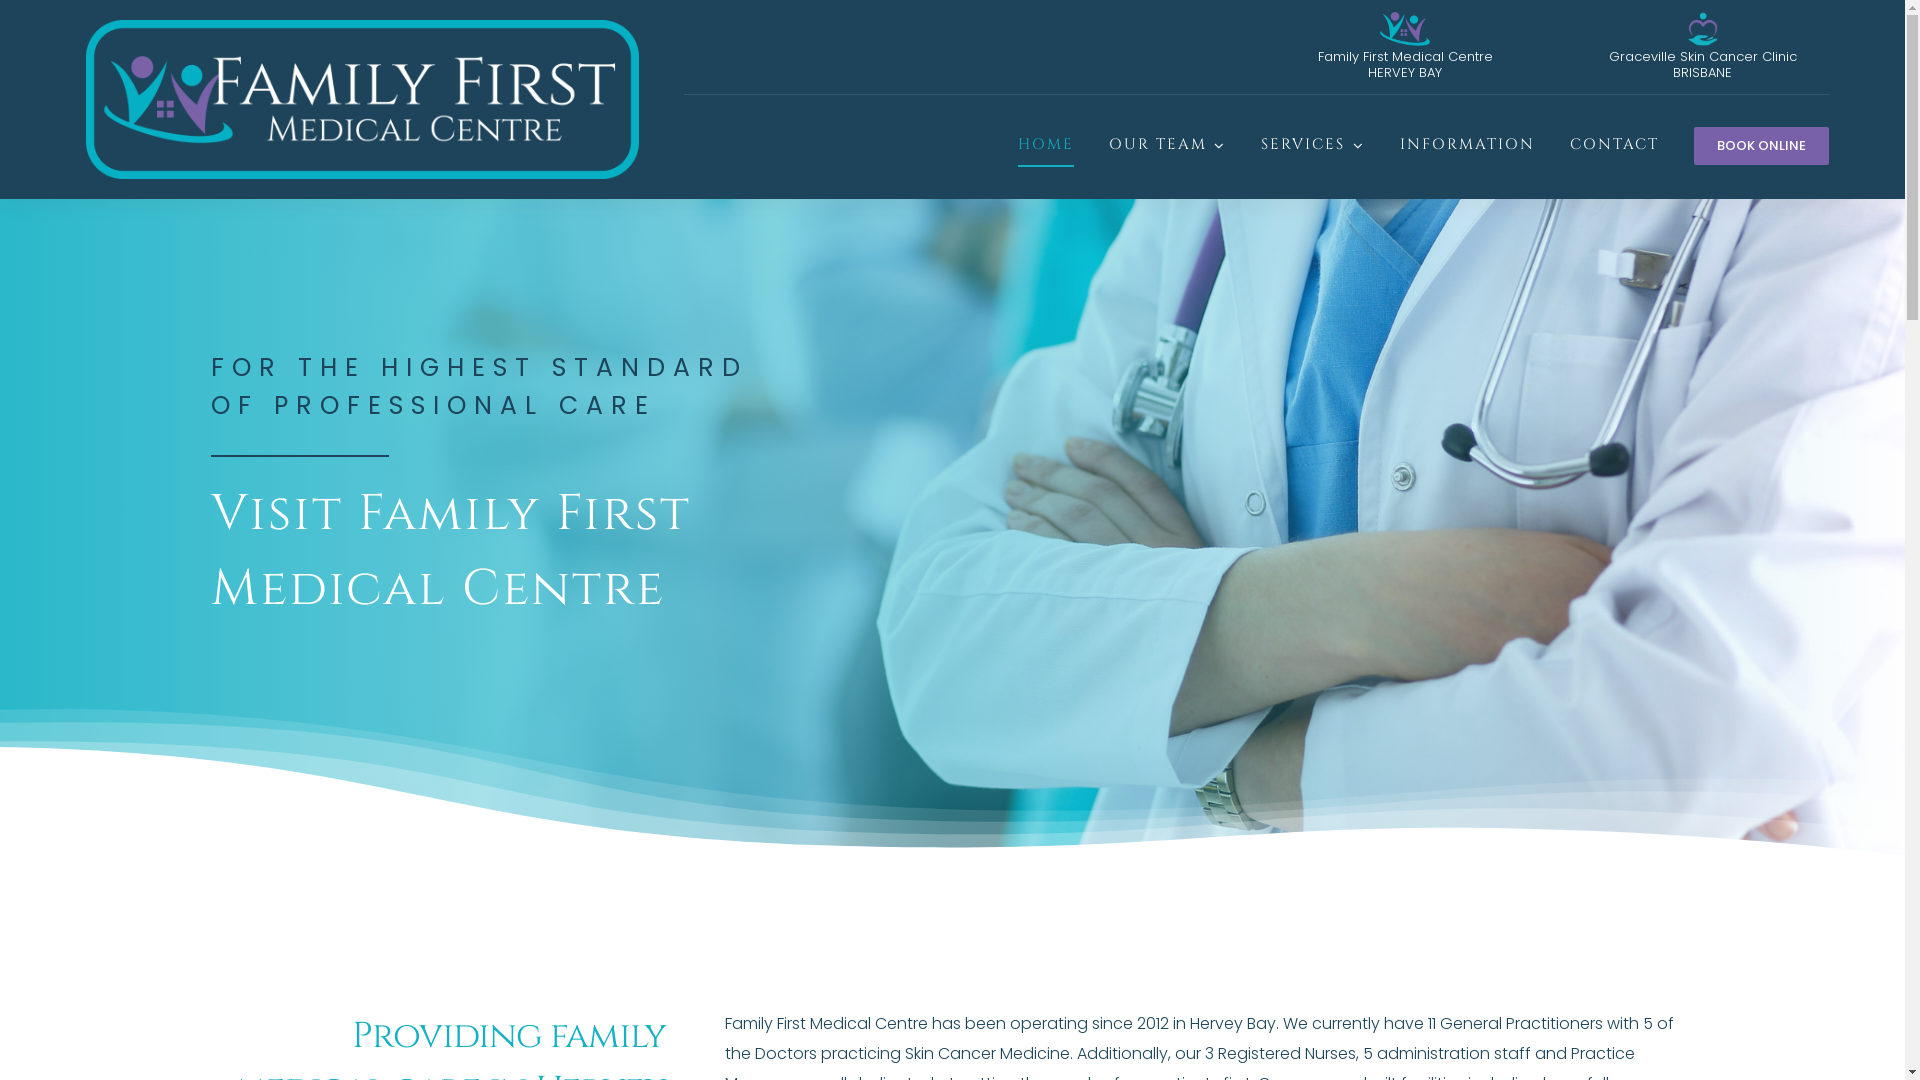 This screenshot has height=1080, width=1920. I want to click on HOME, so click(1046, 146).